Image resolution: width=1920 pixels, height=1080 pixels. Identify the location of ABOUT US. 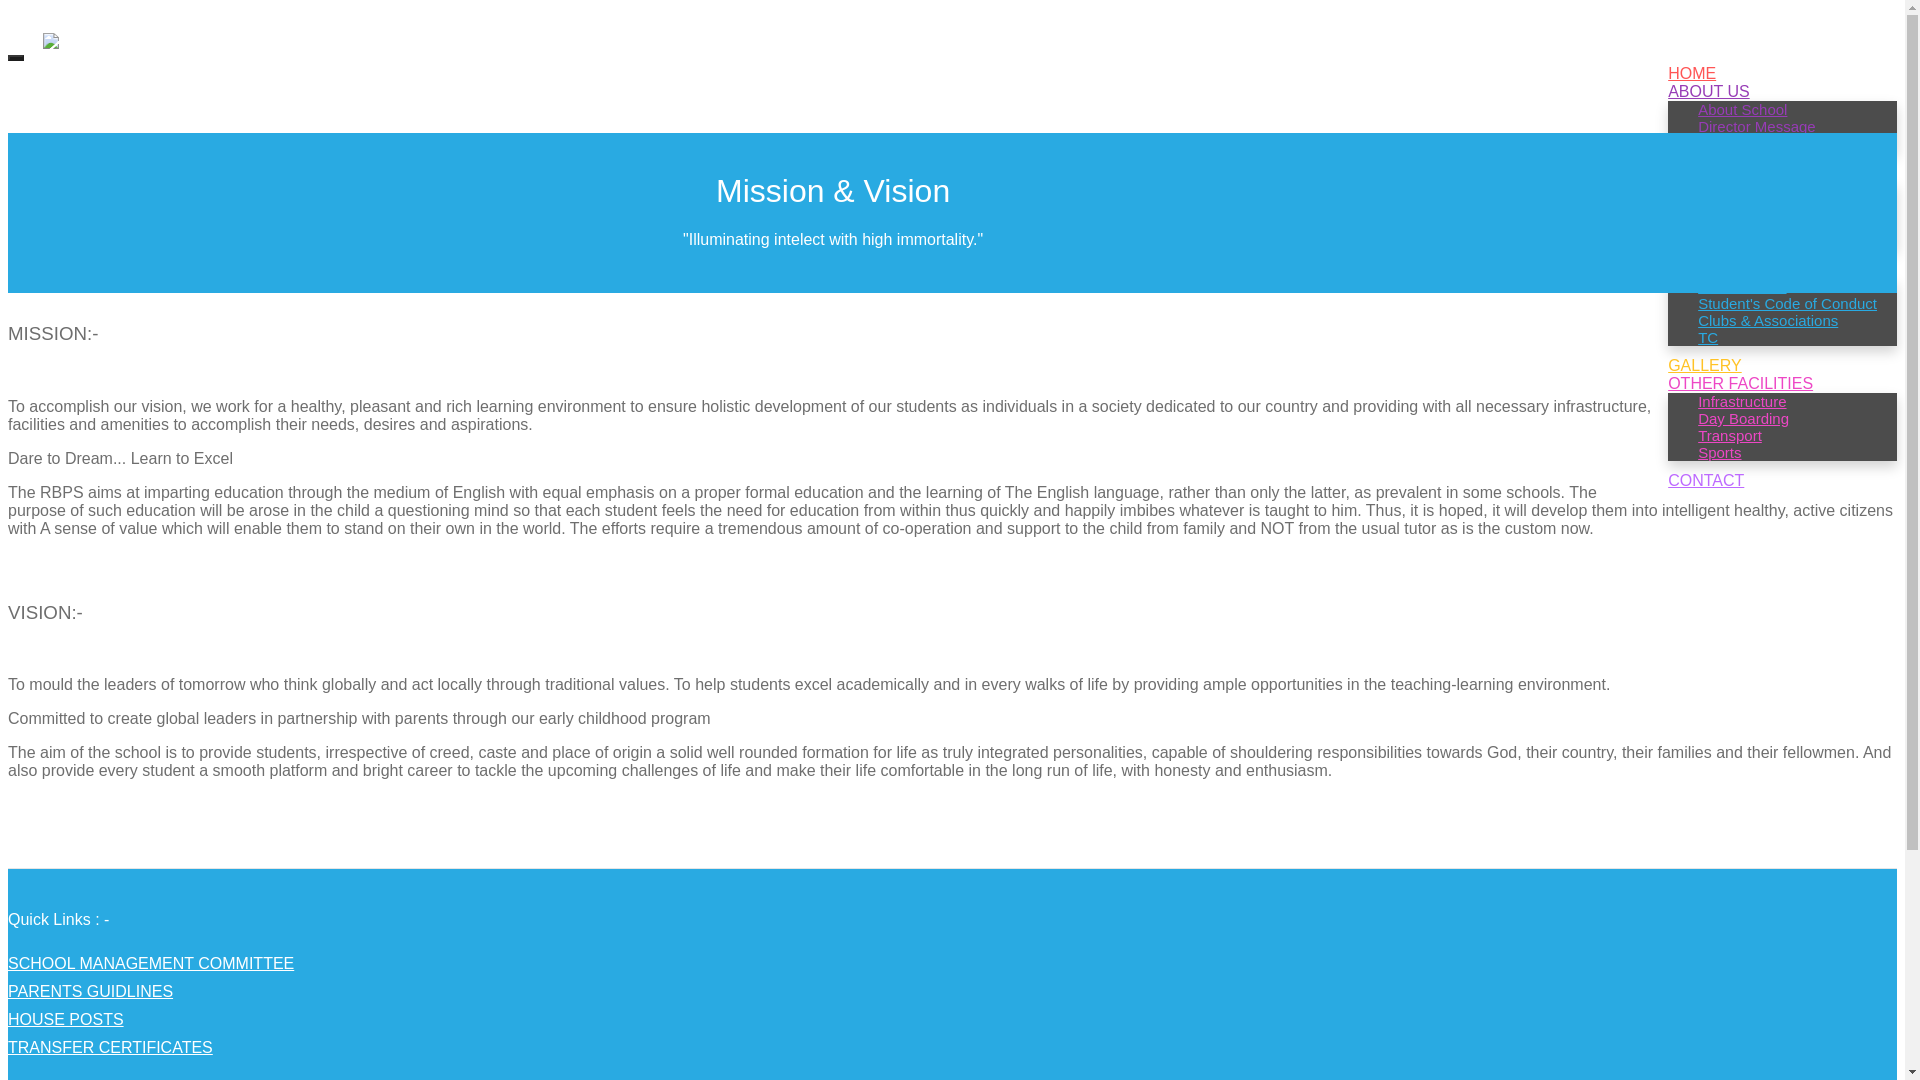
(1708, 92).